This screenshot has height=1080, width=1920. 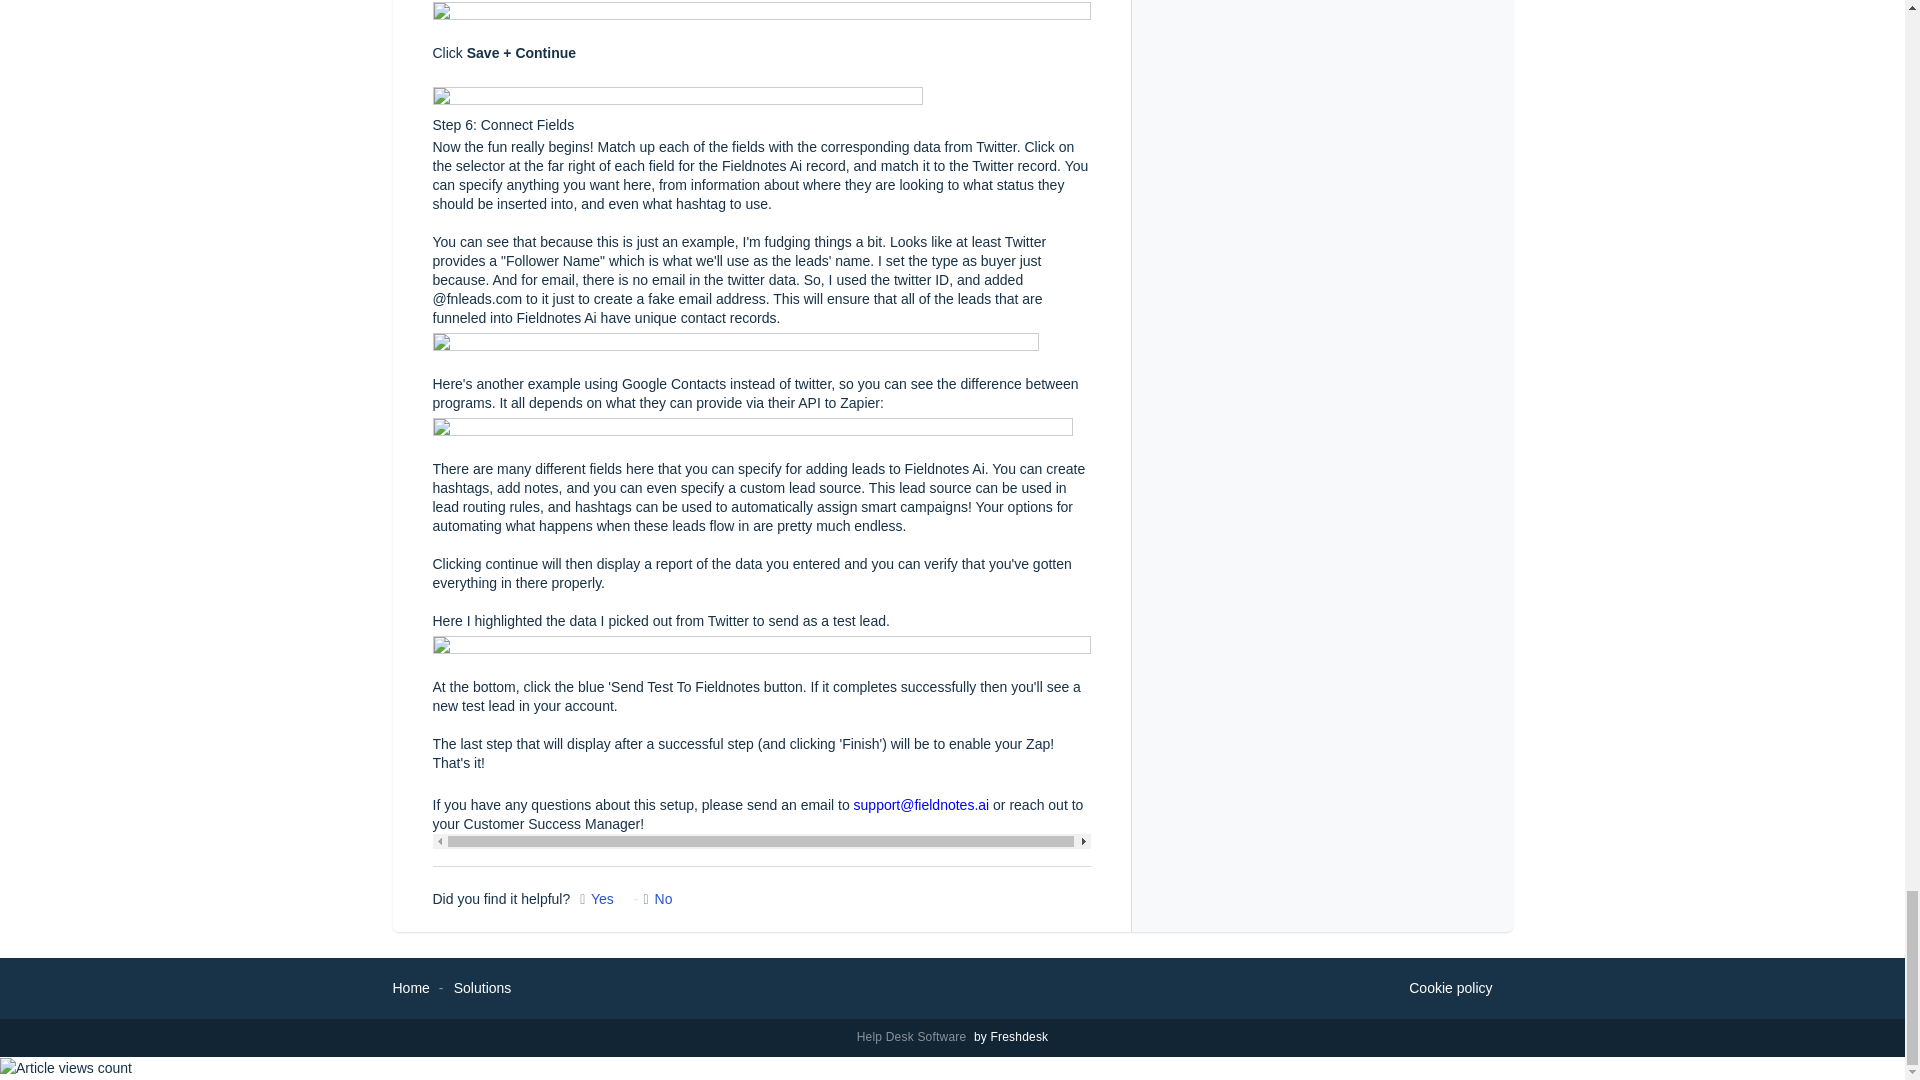 What do you see at coordinates (410, 987) in the screenshot?
I see `Home` at bounding box center [410, 987].